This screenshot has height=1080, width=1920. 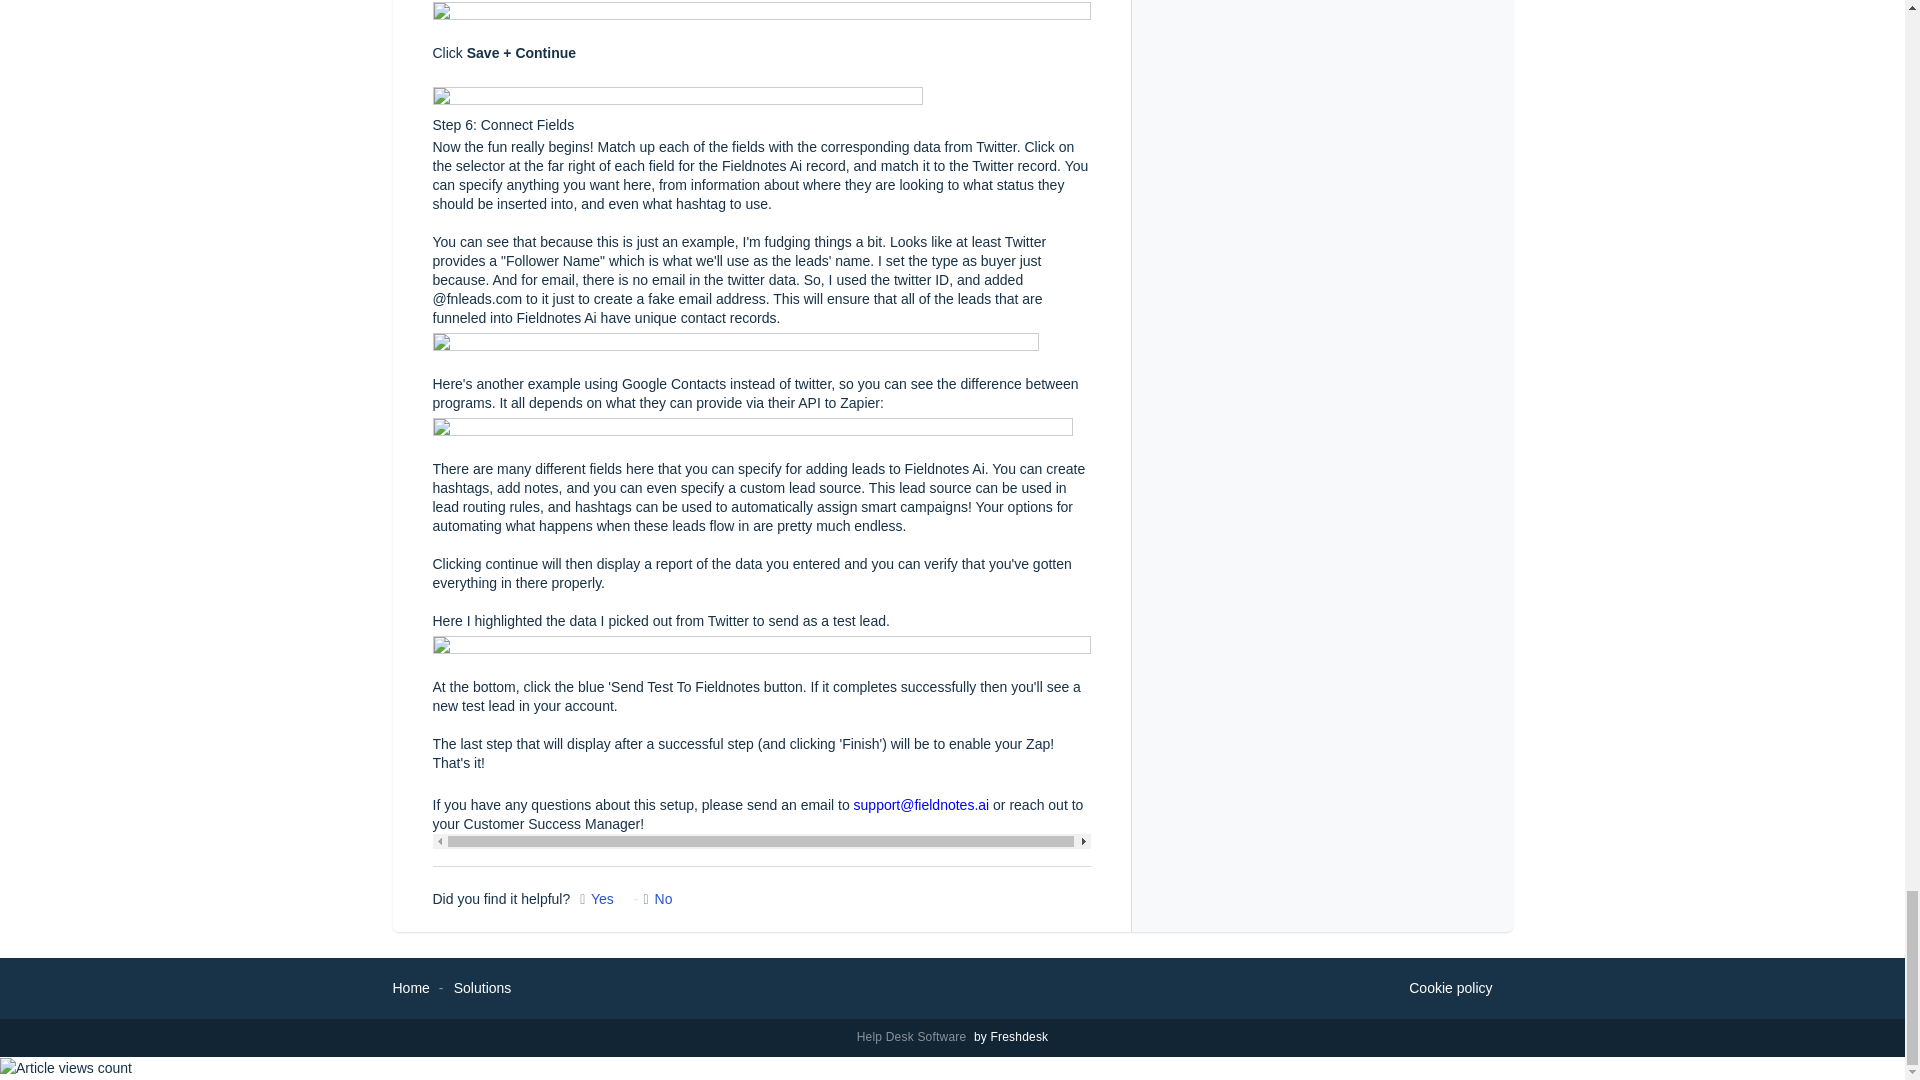 What do you see at coordinates (410, 987) in the screenshot?
I see `Home` at bounding box center [410, 987].